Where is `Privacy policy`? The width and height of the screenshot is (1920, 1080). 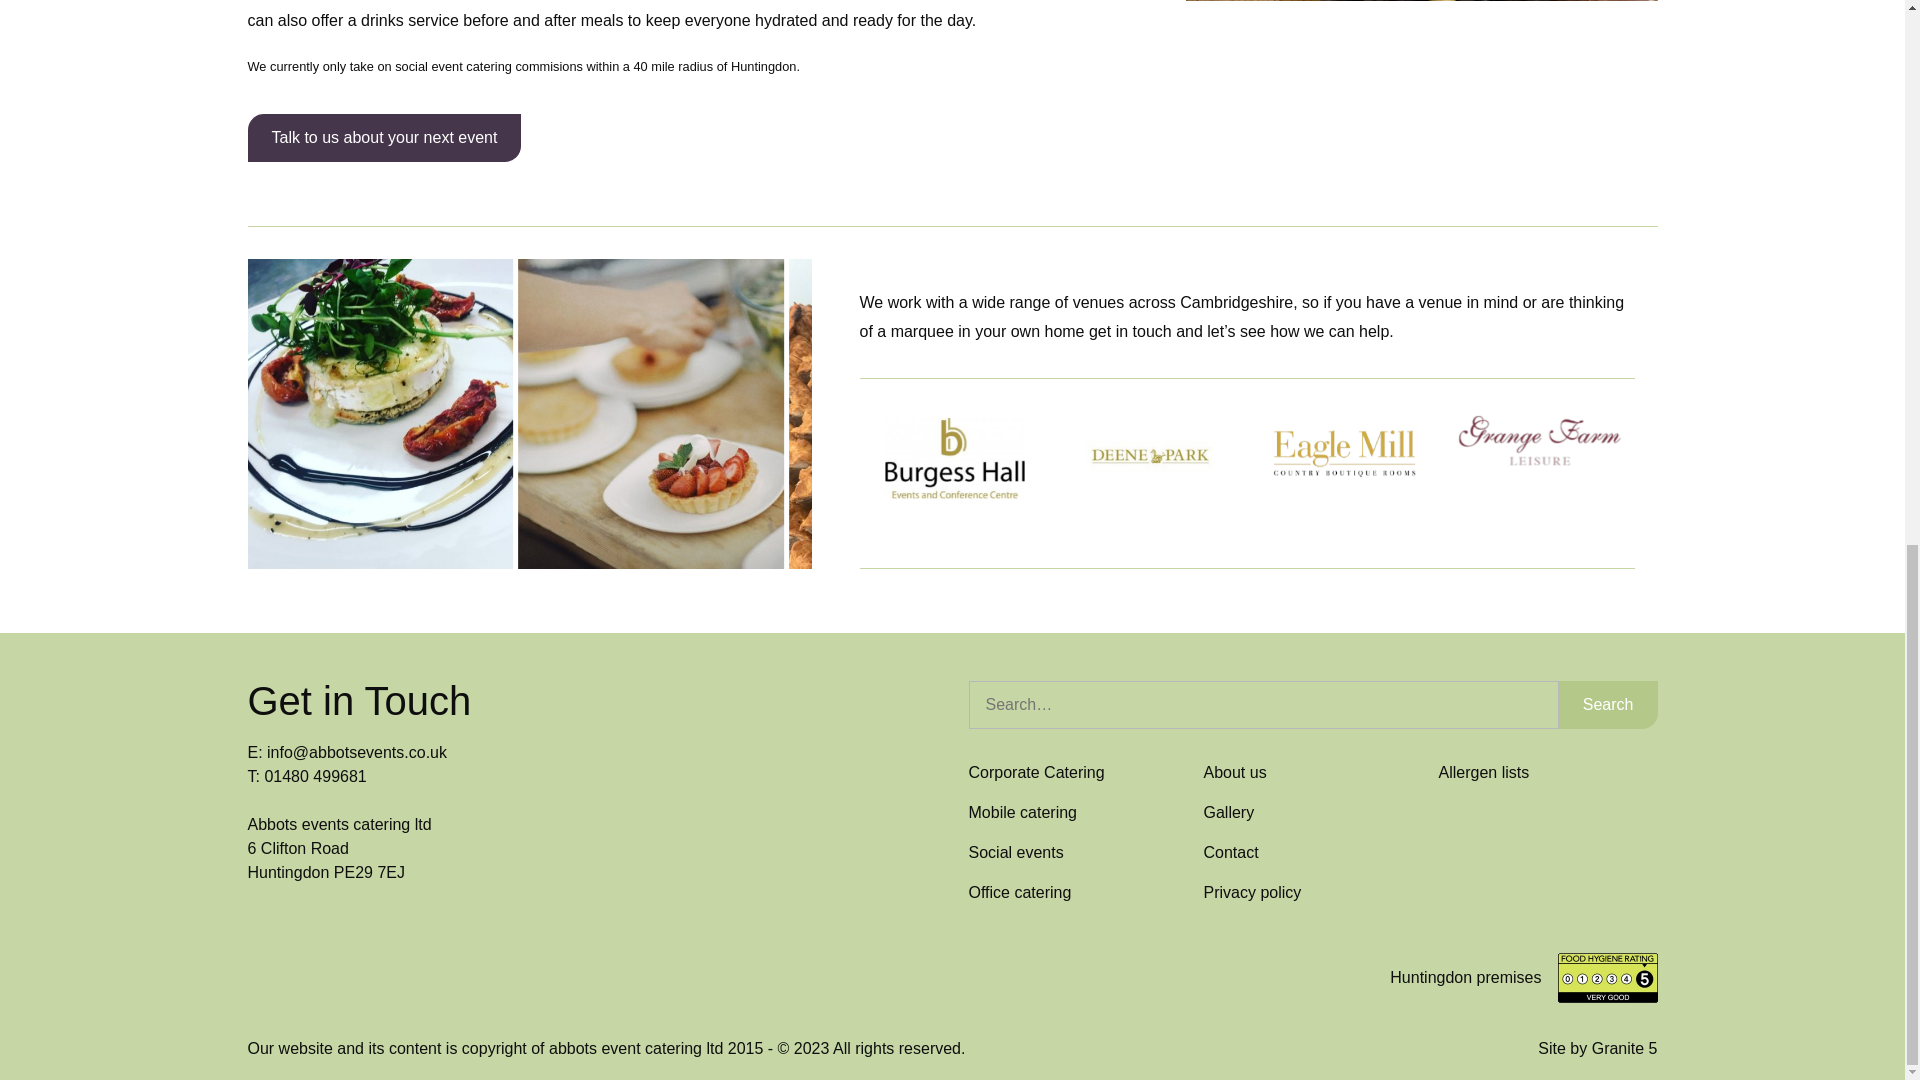 Privacy policy is located at coordinates (1252, 892).